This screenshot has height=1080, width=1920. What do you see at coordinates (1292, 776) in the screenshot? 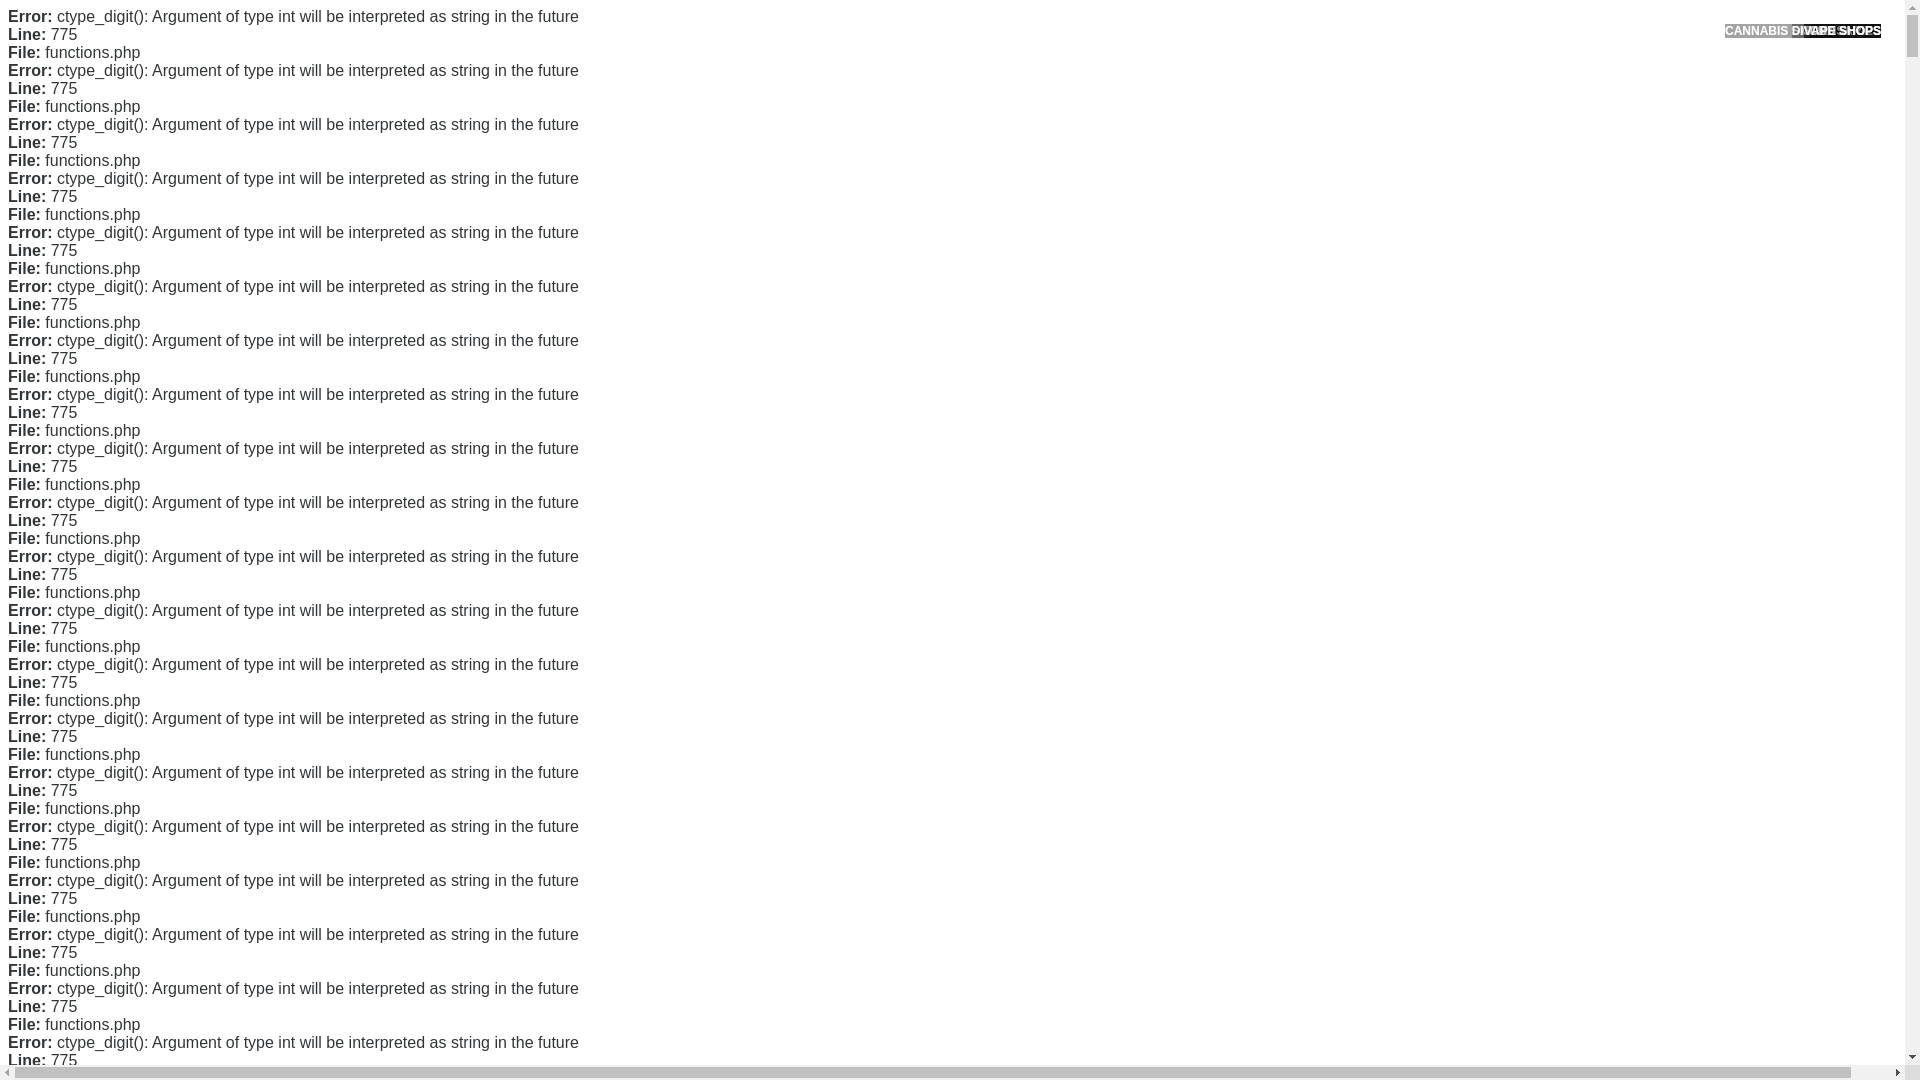
I see `Log in` at bounding box center [1292, 776].